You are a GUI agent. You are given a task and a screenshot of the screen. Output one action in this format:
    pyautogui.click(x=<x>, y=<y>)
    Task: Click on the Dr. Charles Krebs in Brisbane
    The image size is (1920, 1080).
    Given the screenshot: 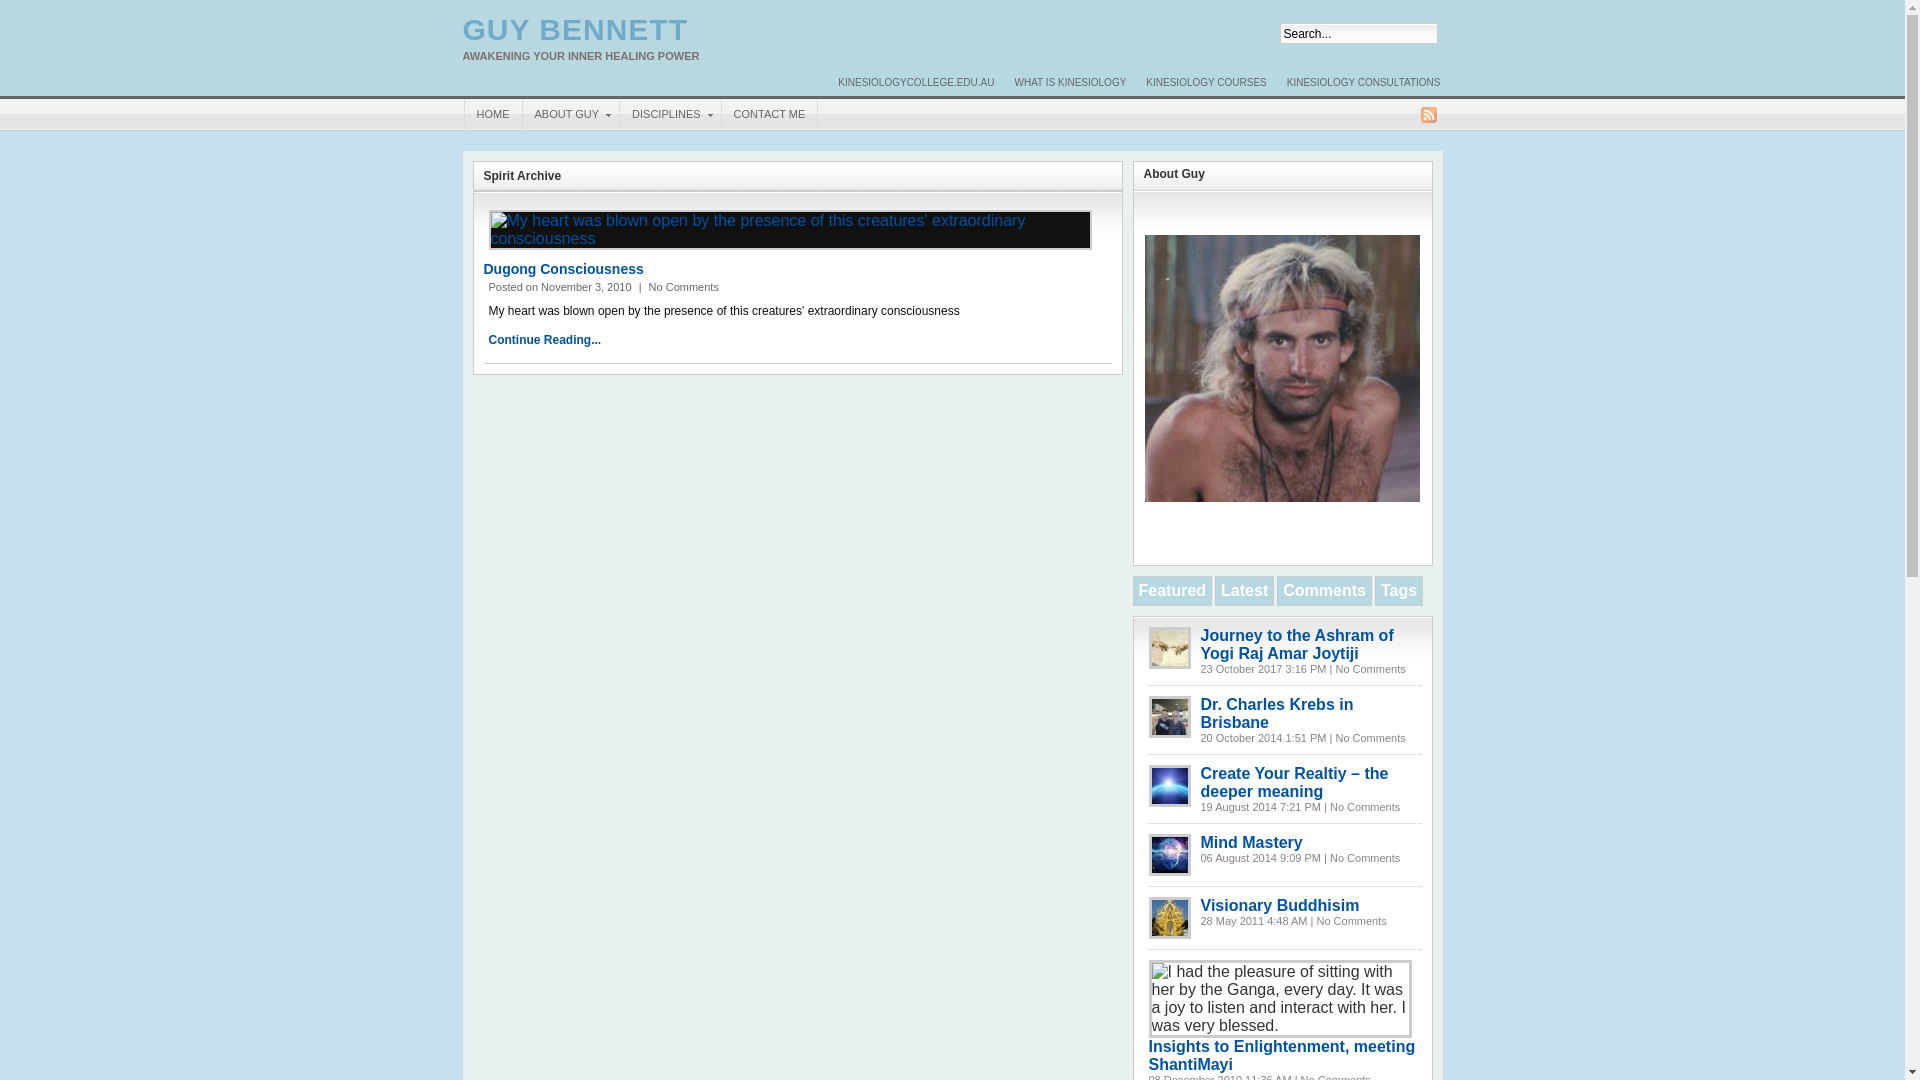 What is the action you would take?
    pyautogui.click(x=1276, y=714)
    